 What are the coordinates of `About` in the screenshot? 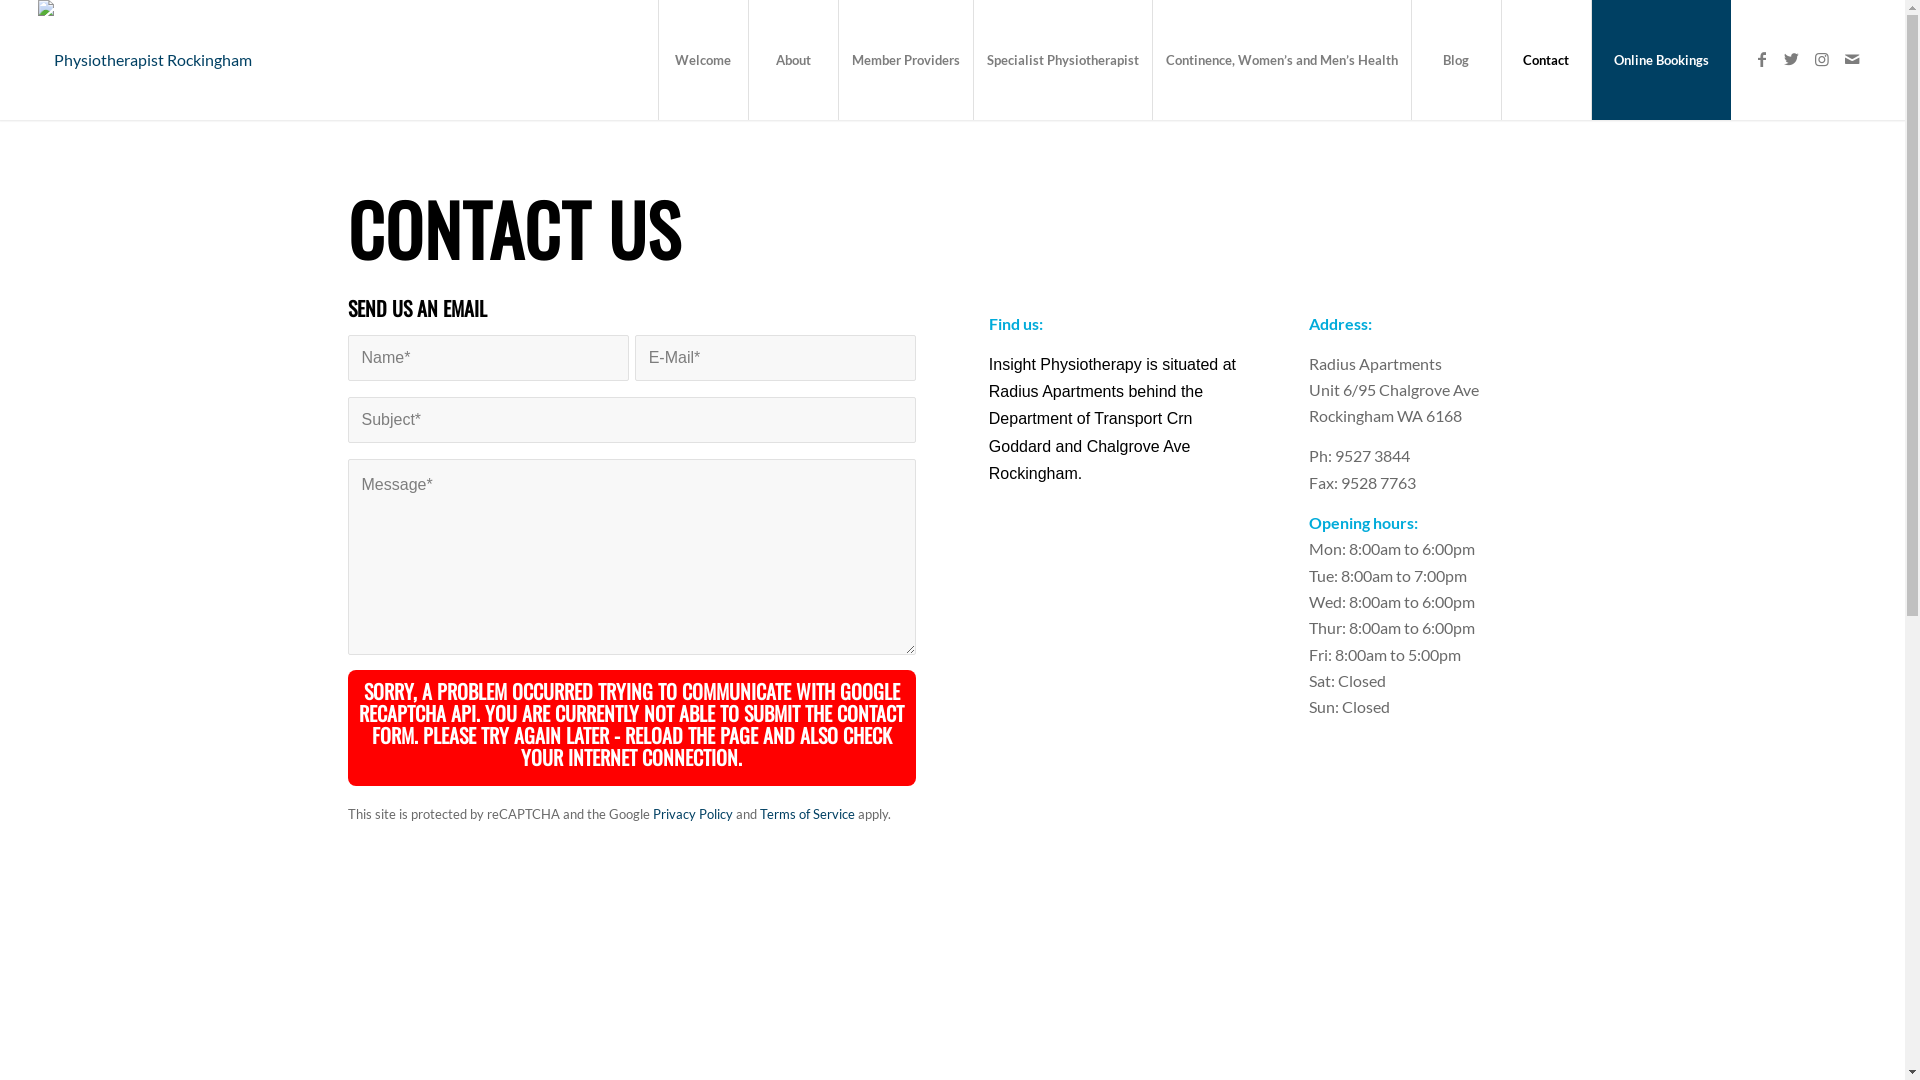 It's located at (793, 60).